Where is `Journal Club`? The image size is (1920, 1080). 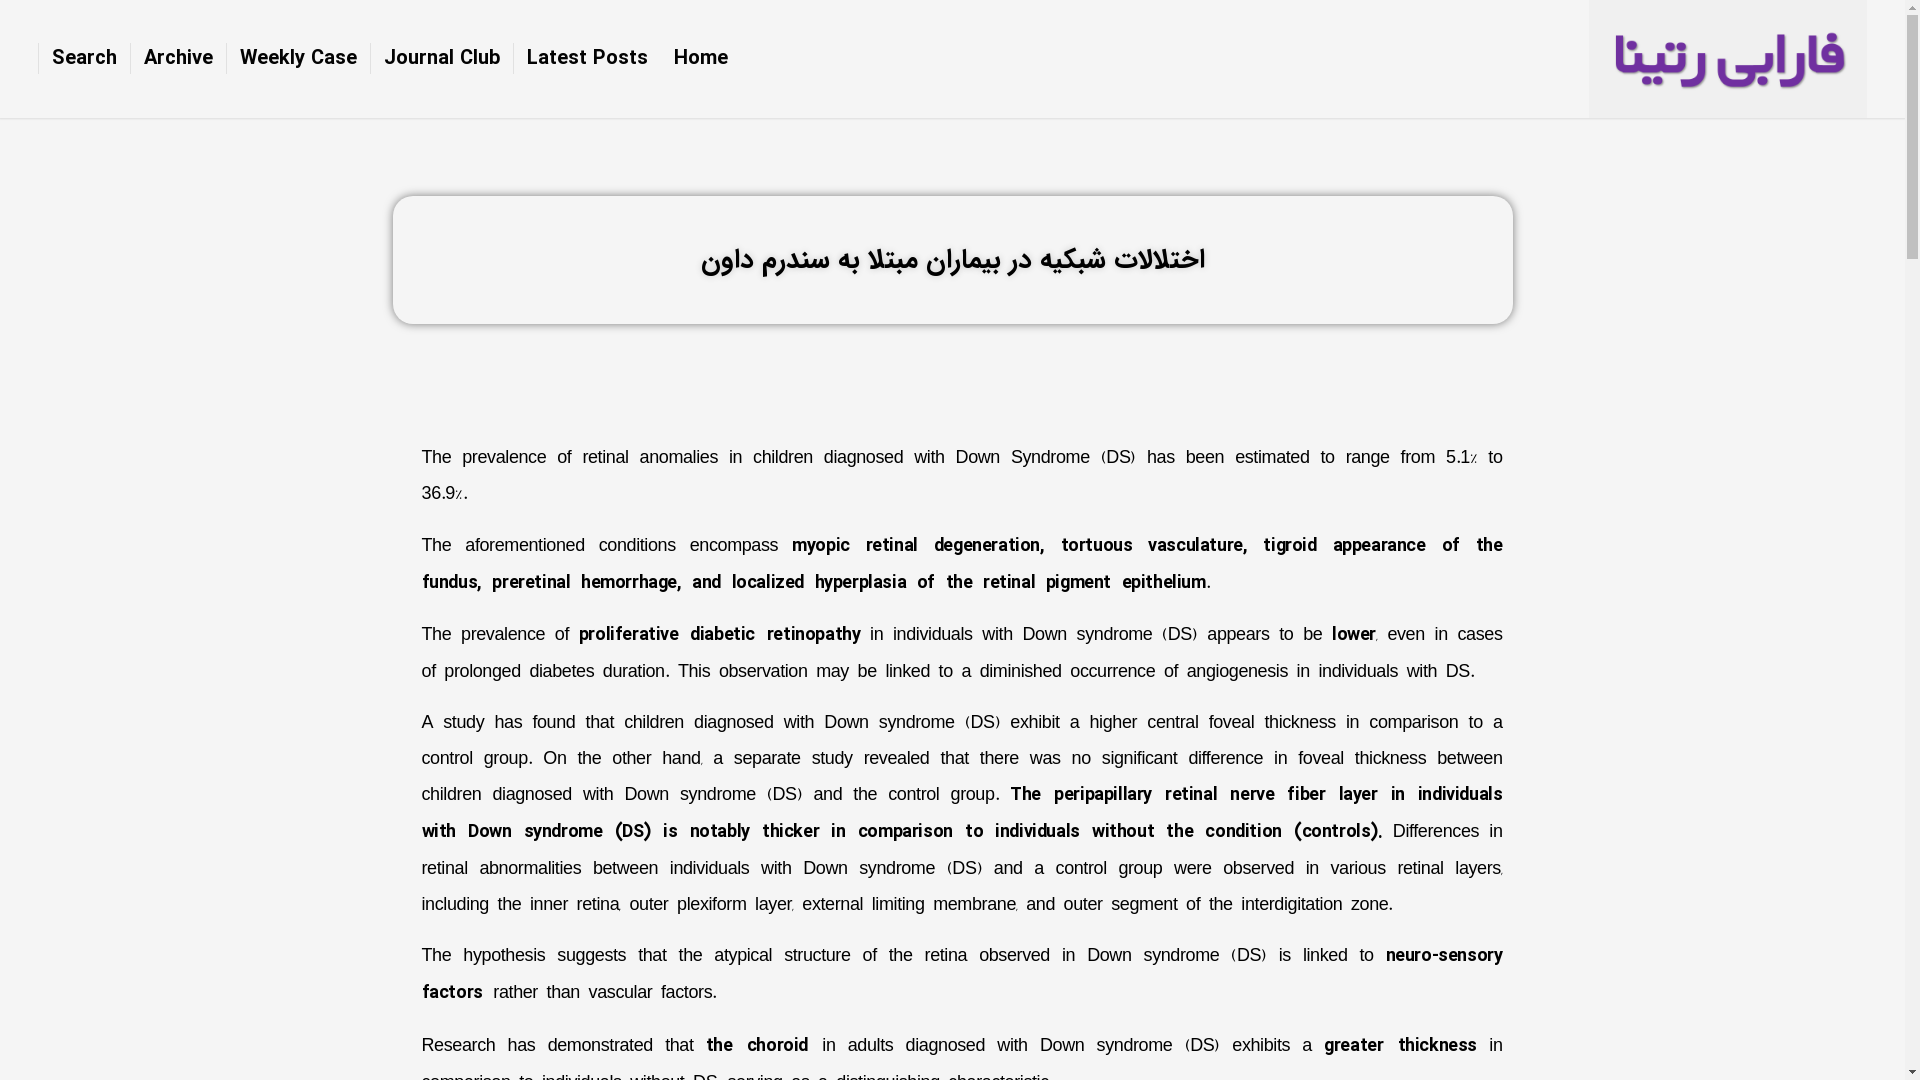
Journal Club is located at coordinates (428, 58).